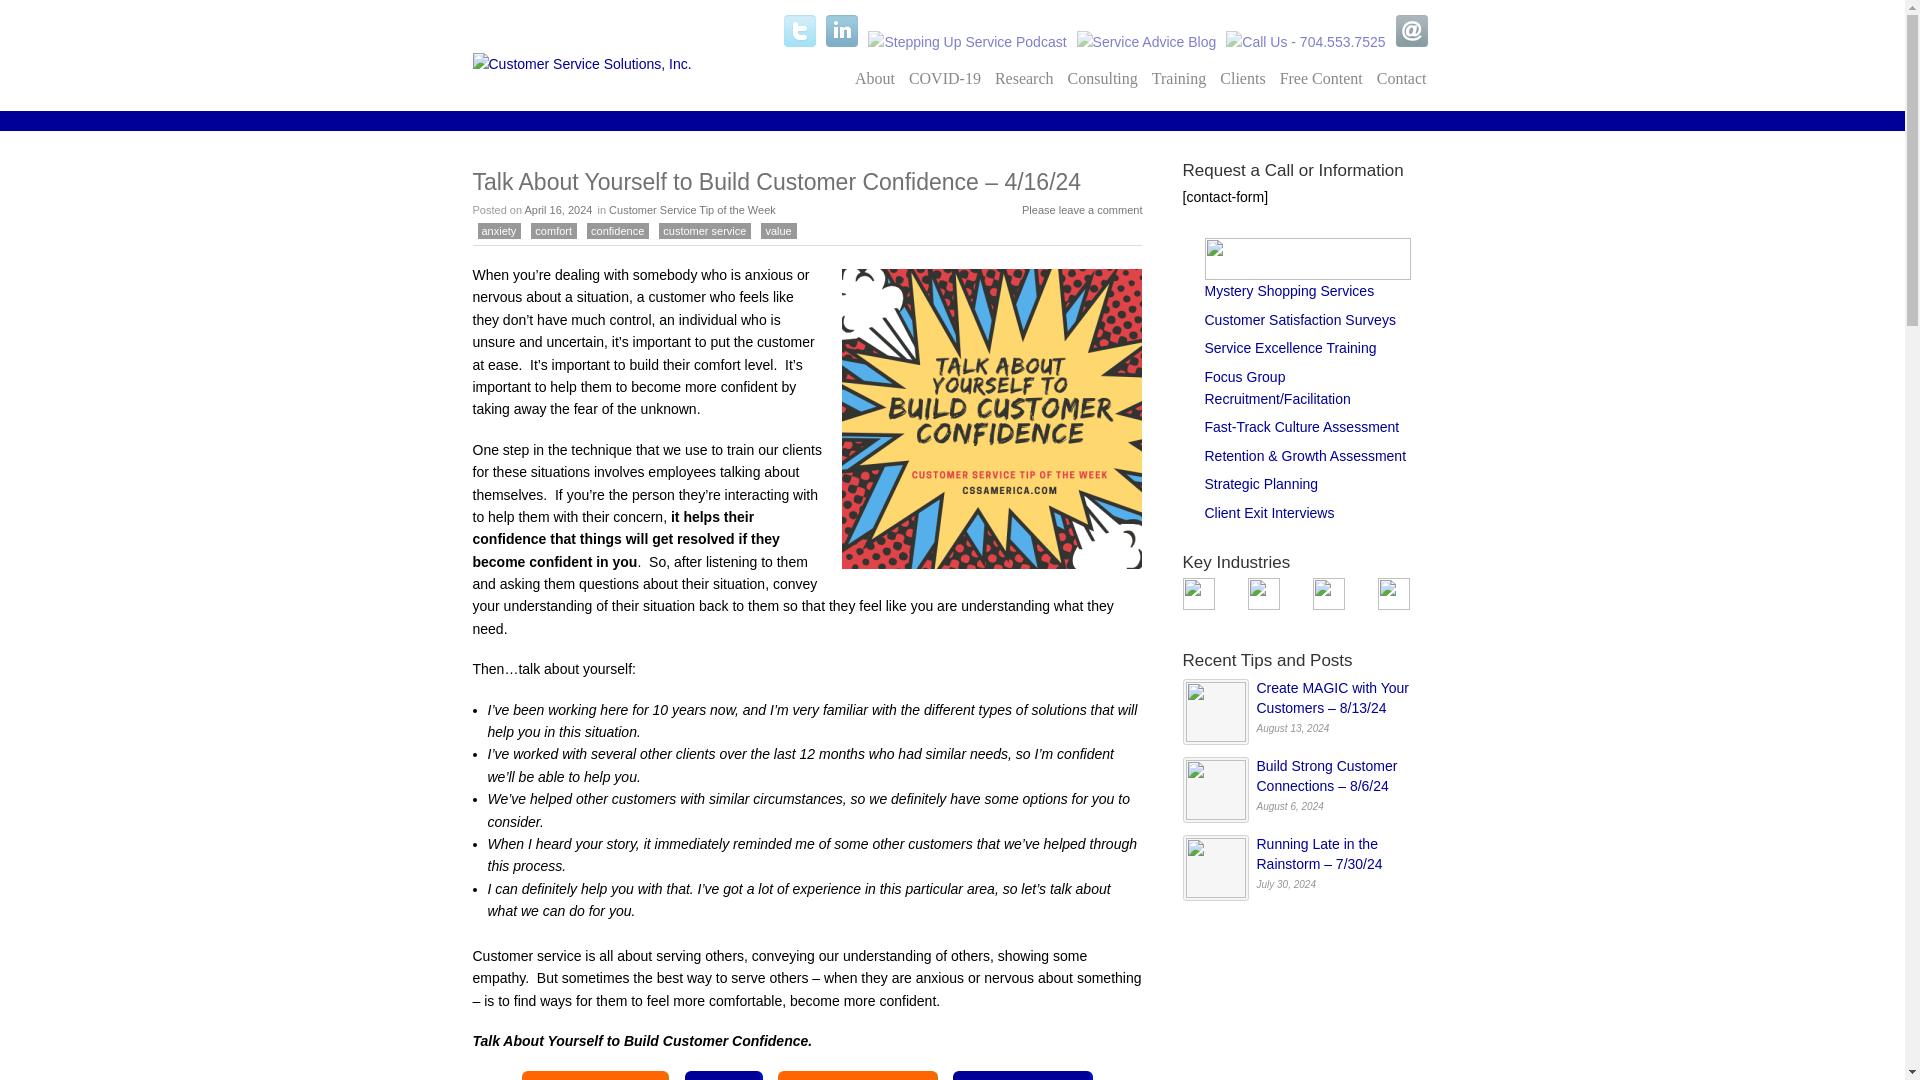 The image size is (1920, 1080). Describe the element at coordinates (875, 78) in the screenshot. I see `About` at that location.